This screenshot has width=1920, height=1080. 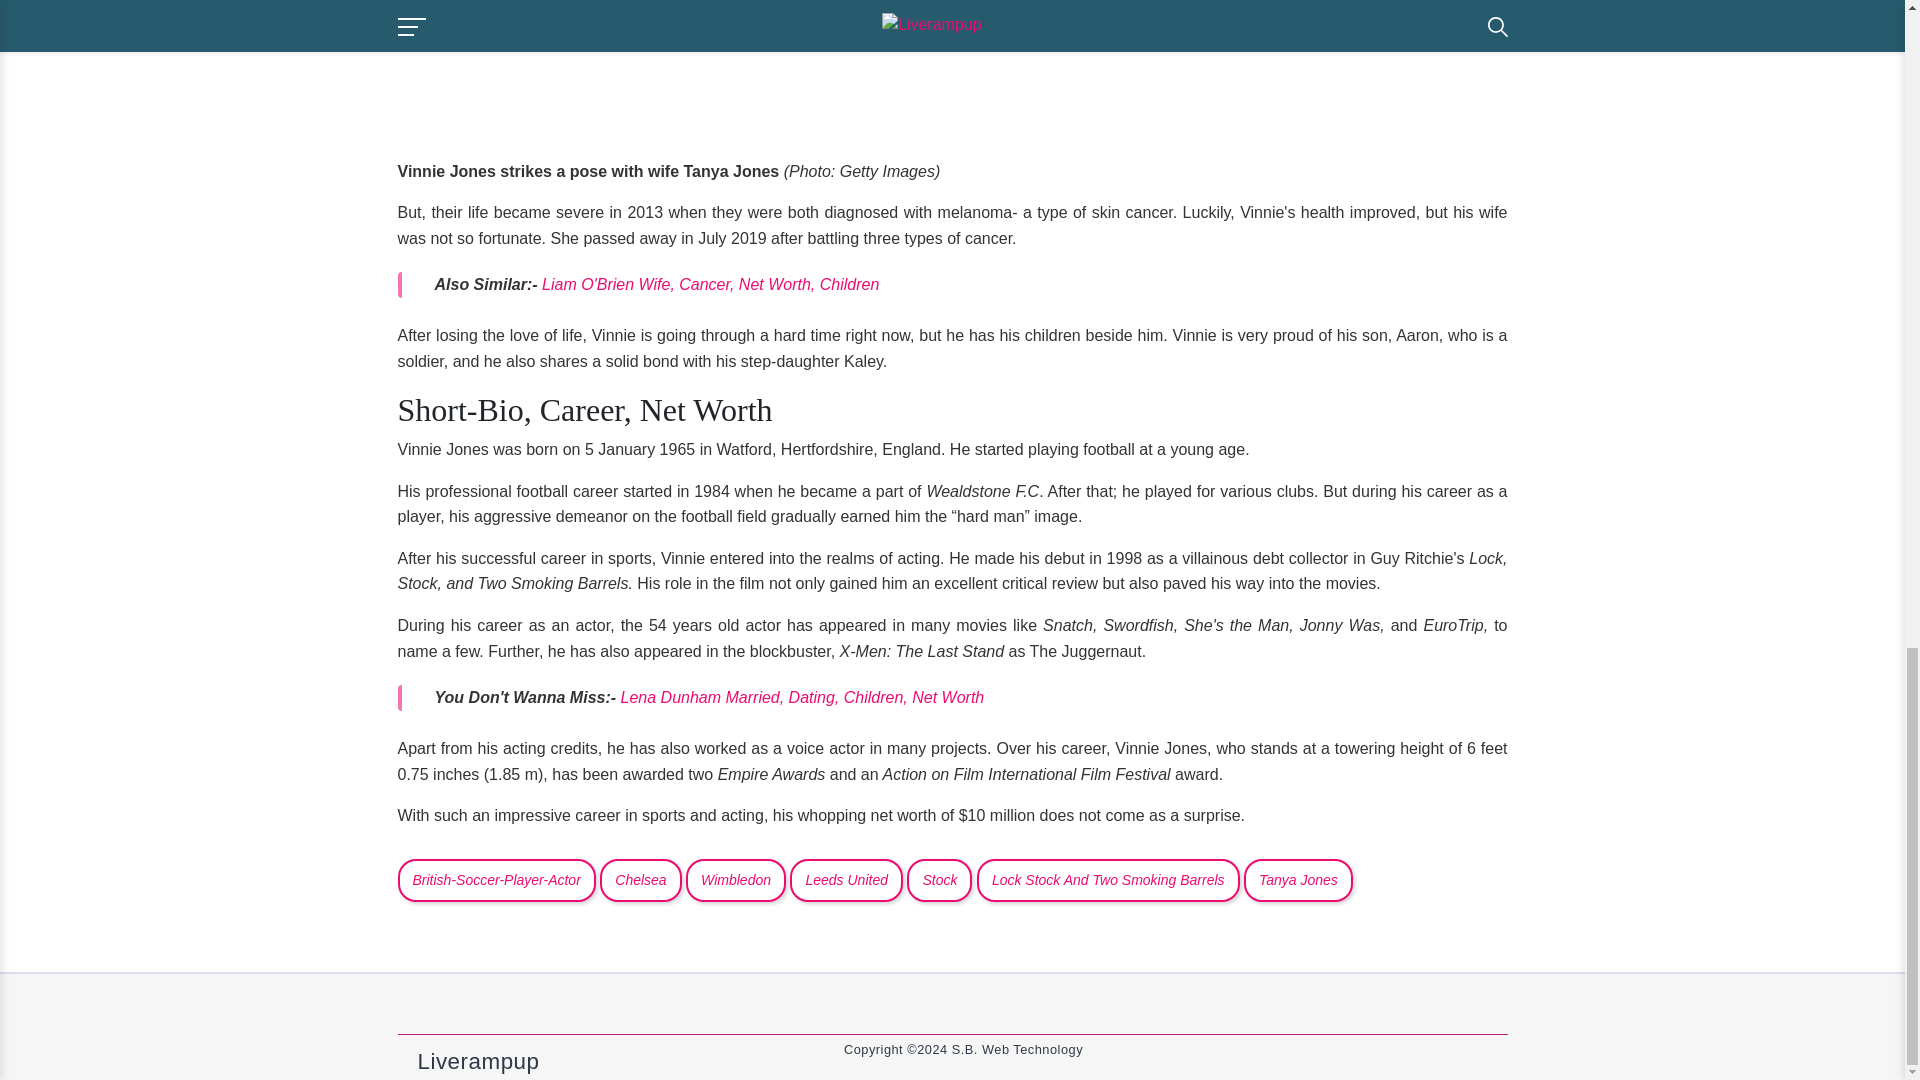 What do you see at coordinates (802, 698) in the screenshot?
I see `Lena Dunham Married, Dating, Children, Net Worth` at bounding box center [802, 698].